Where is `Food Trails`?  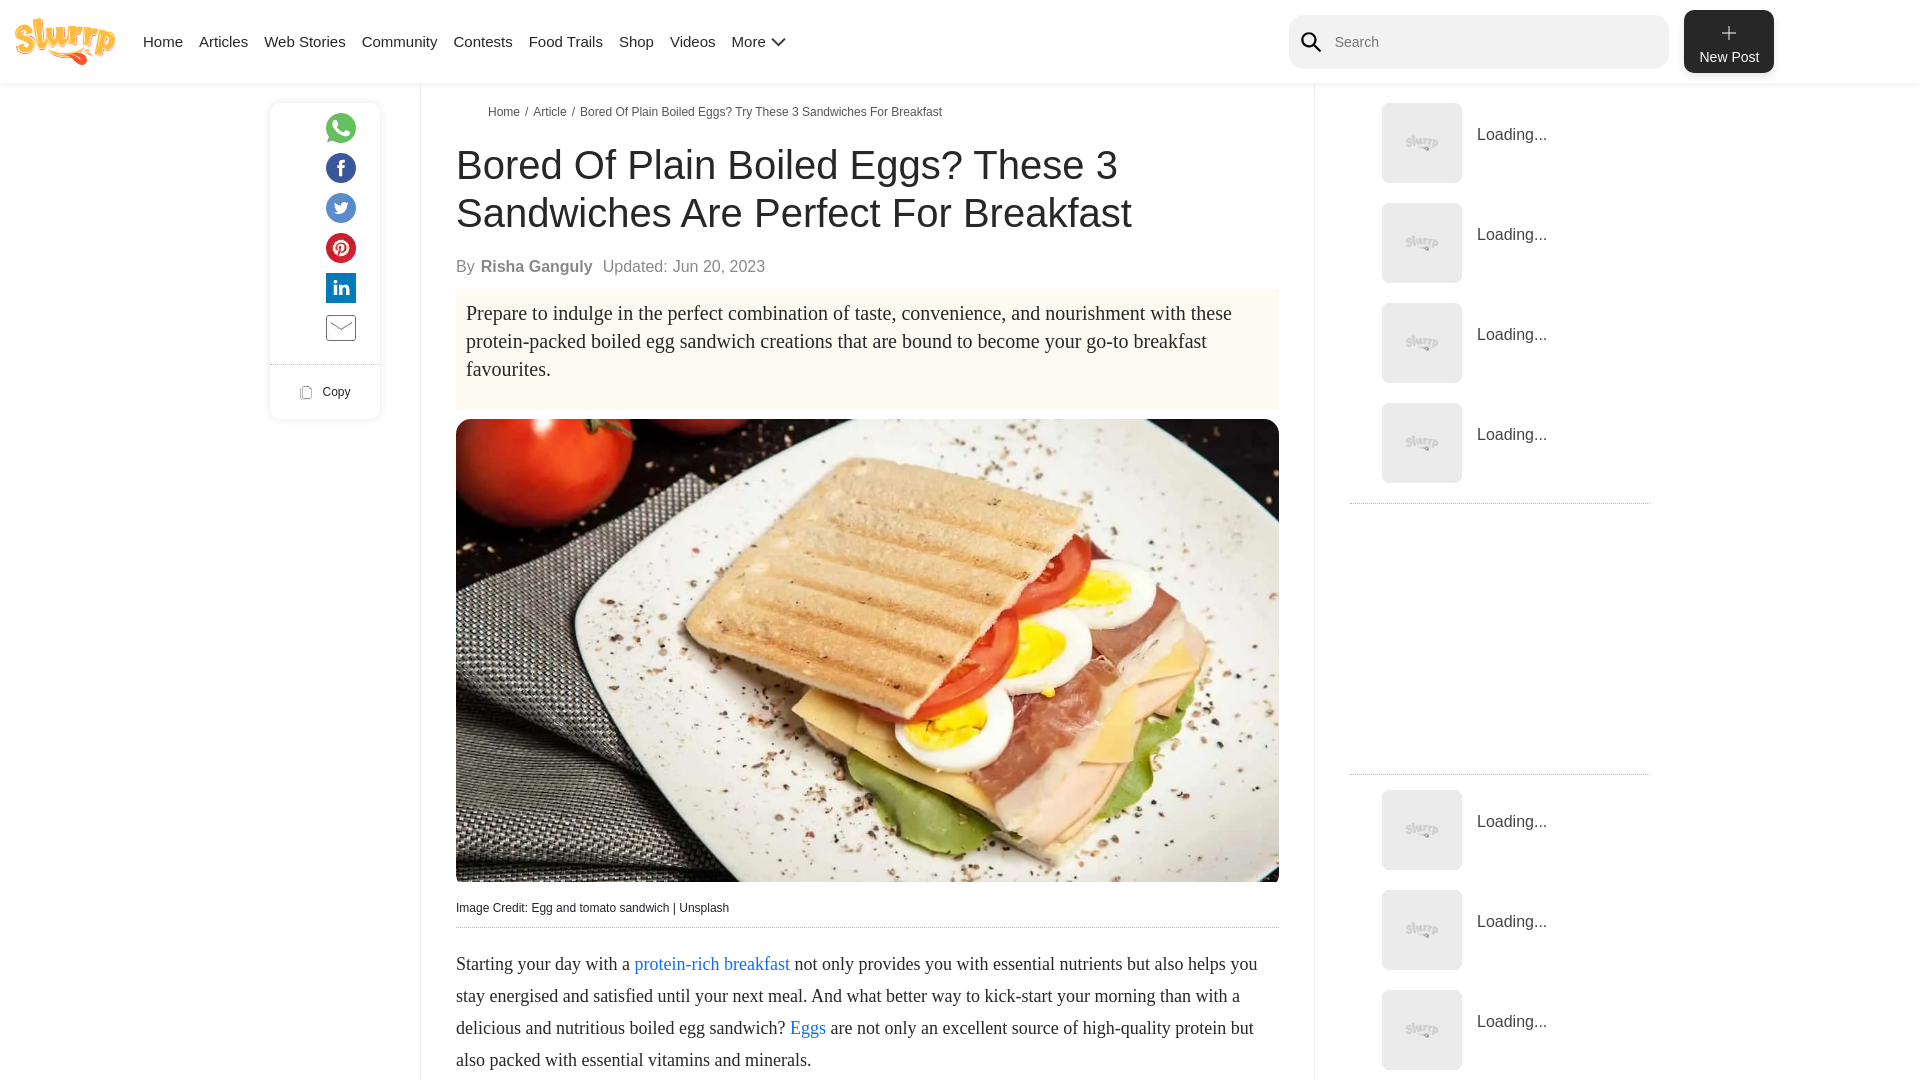
Food Trails is located at coordinates (566, 41).